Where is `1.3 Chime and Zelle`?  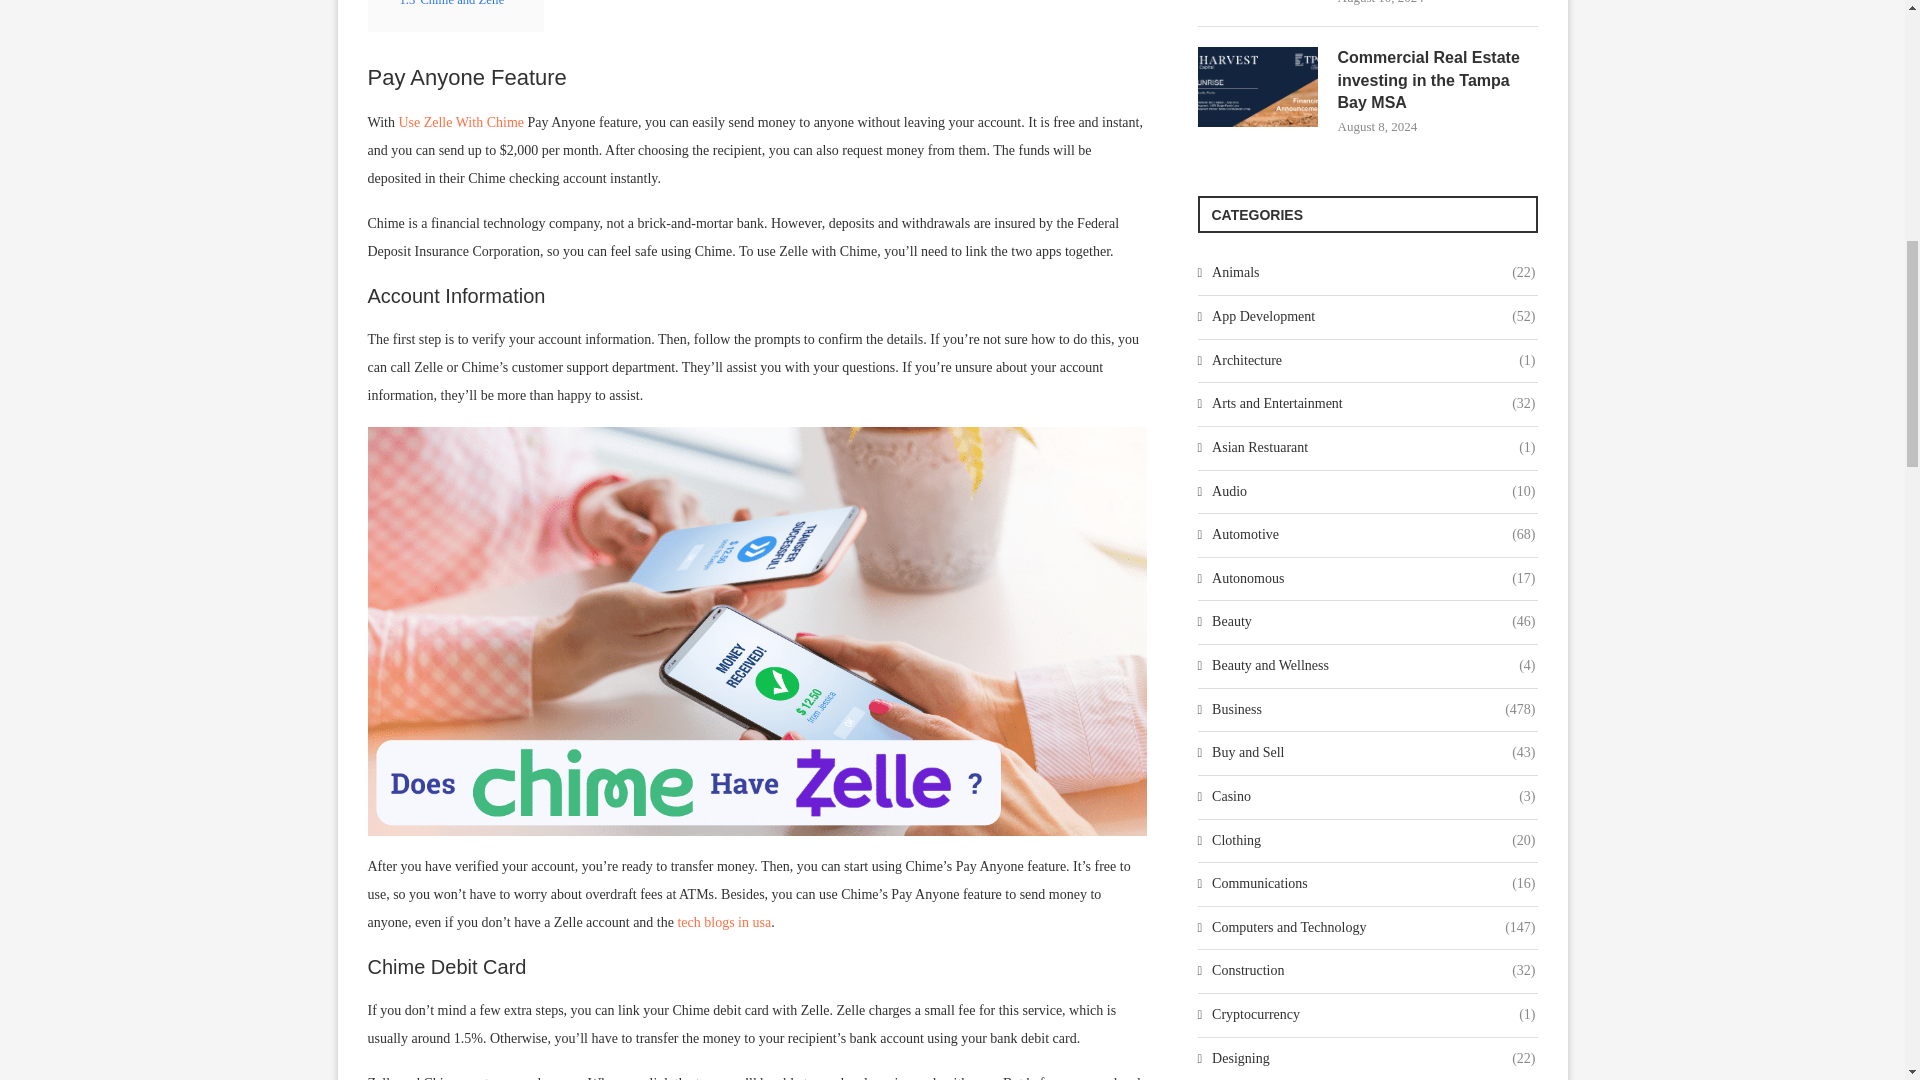
1.3 Chime and Zelle is located at coordinates (452, 3).